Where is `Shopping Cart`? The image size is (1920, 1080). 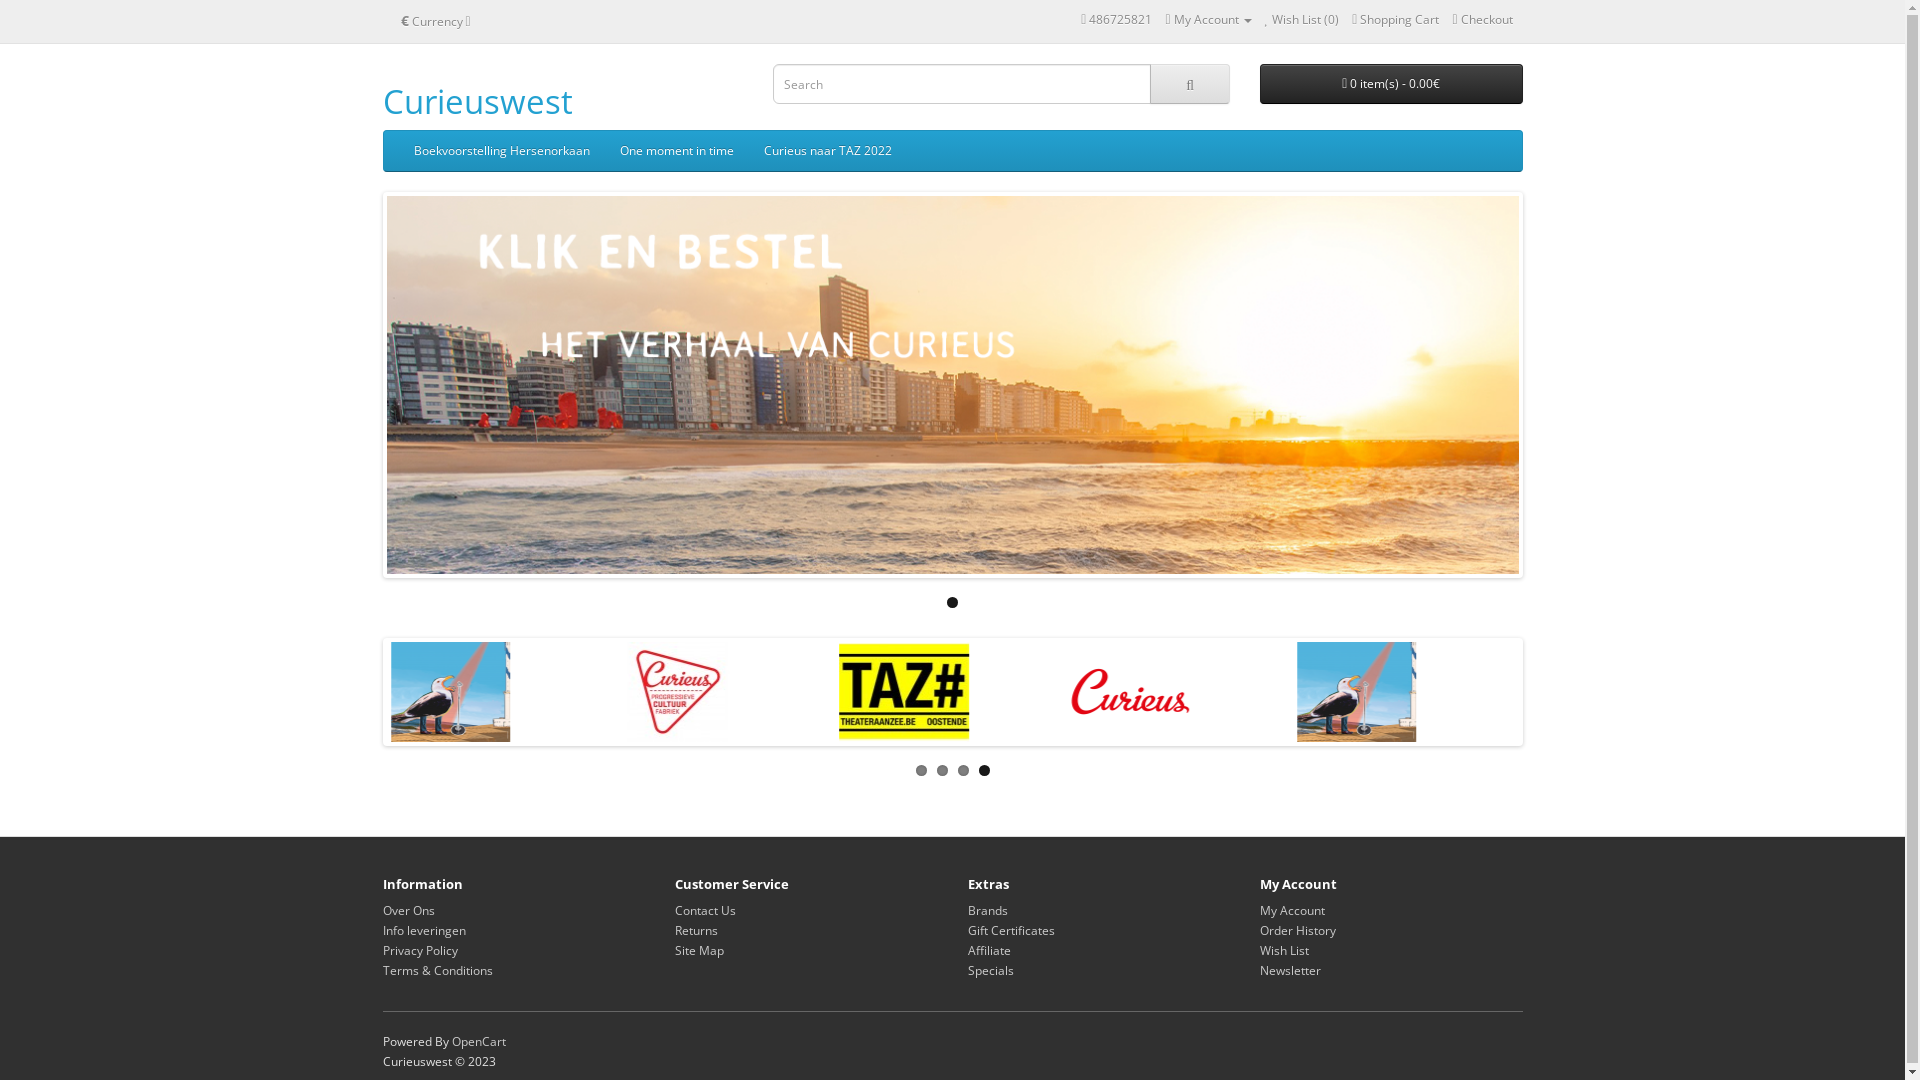
Shopping Cart is located at coordinates (1396, 20).